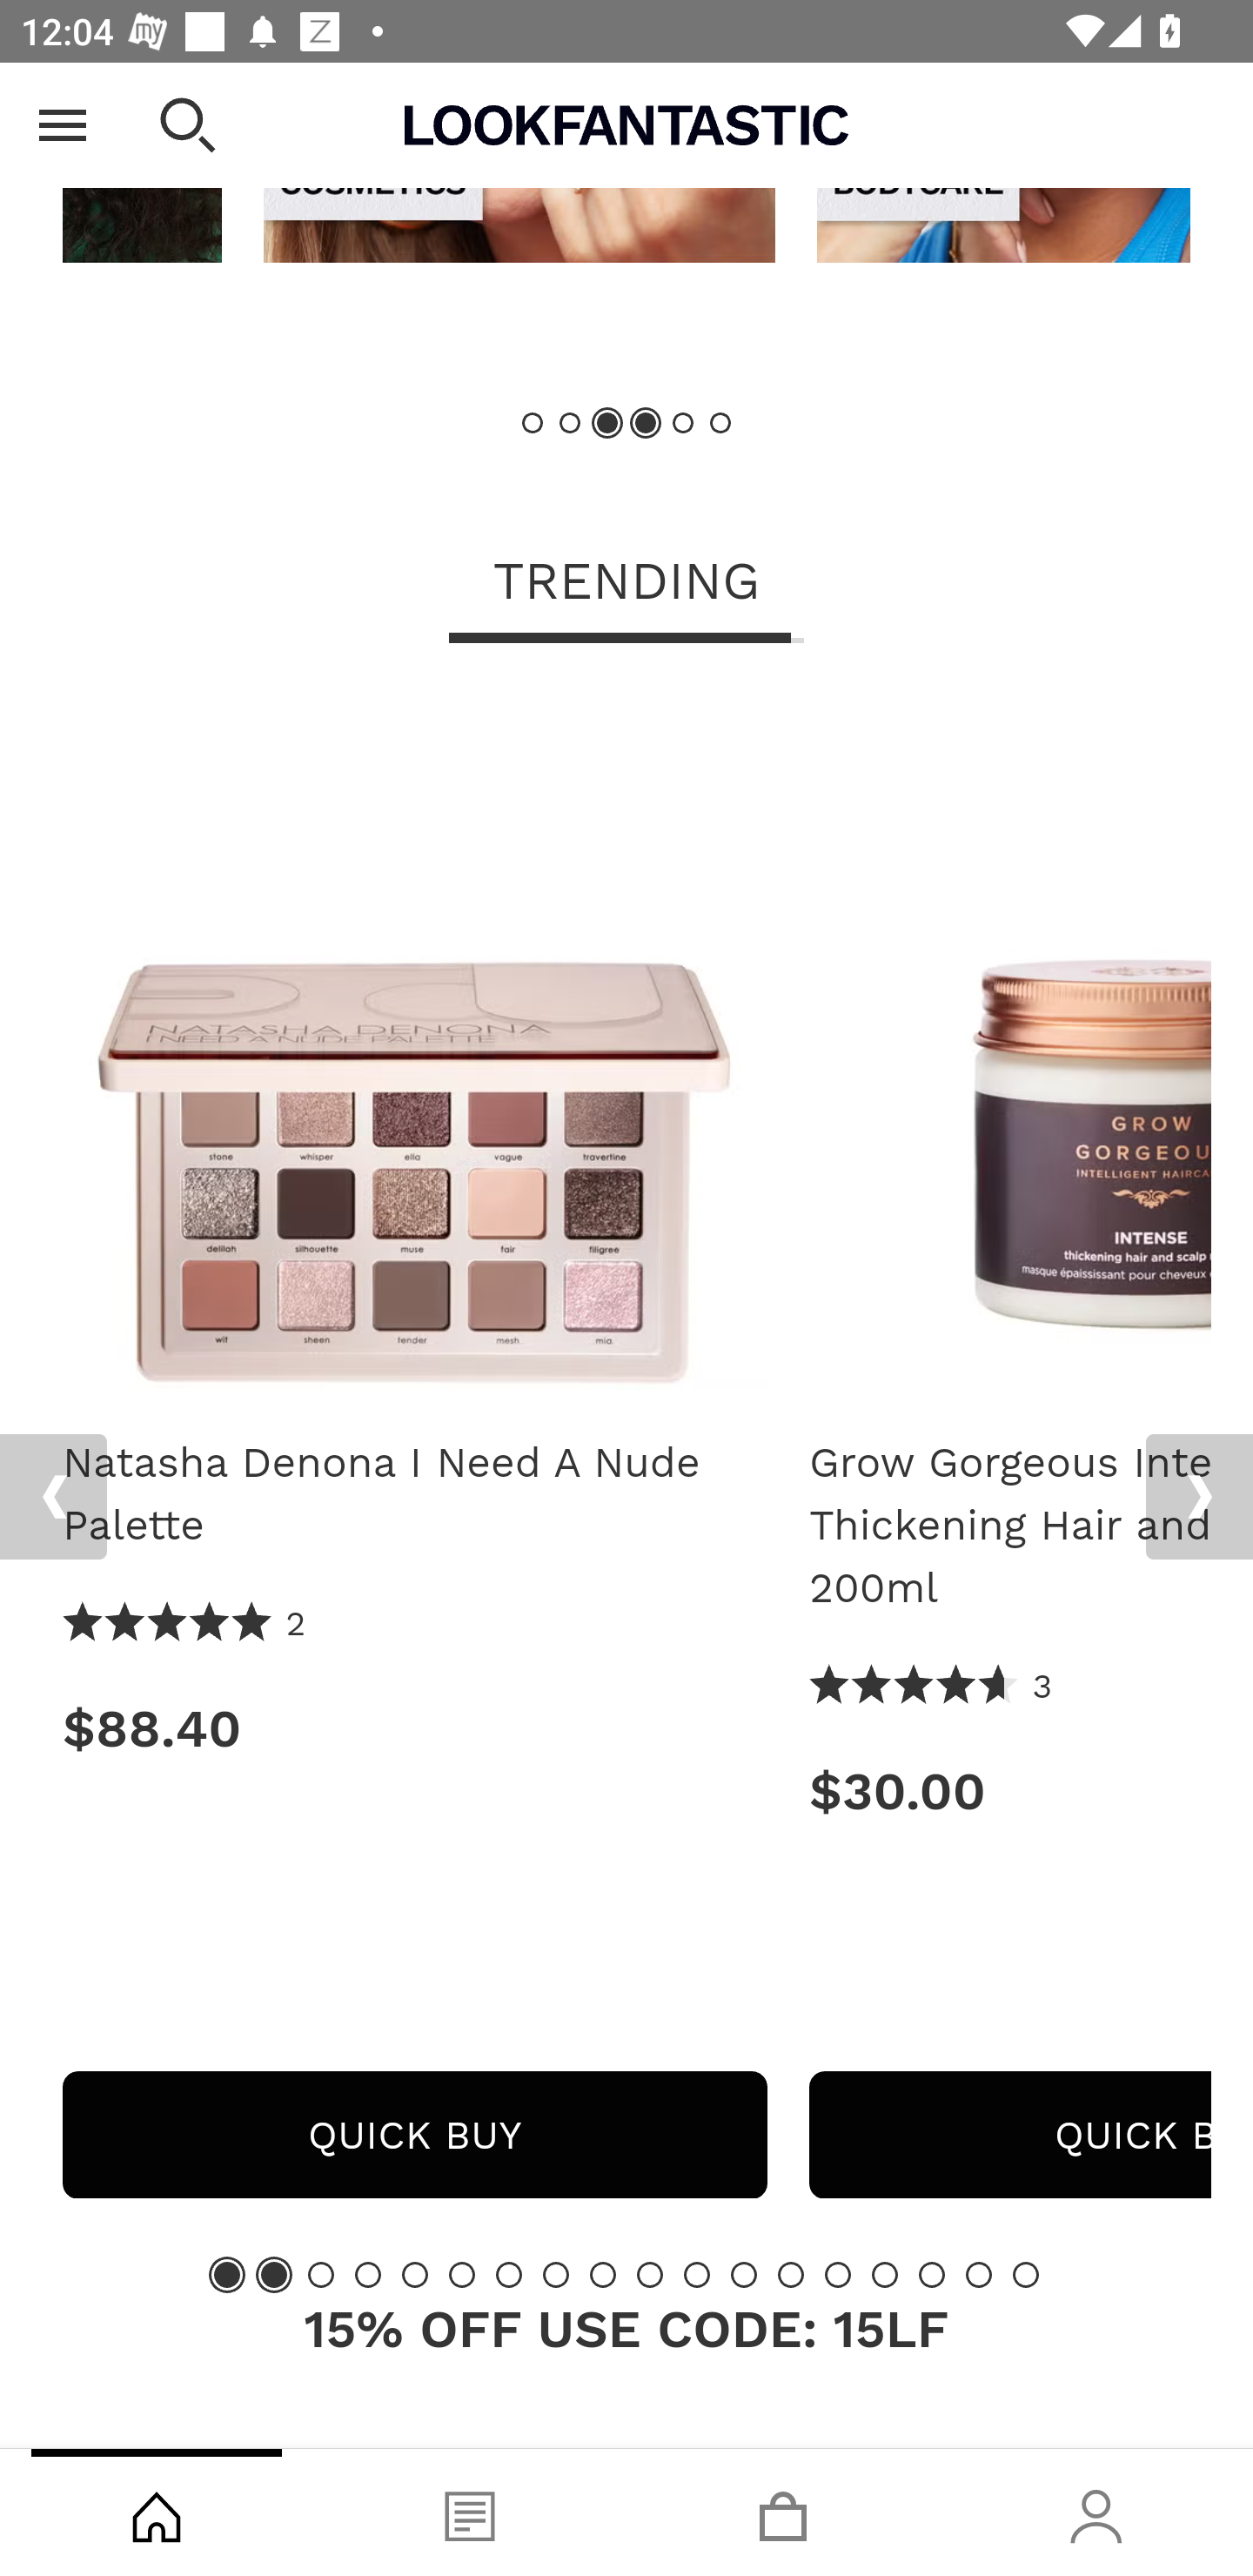 This screenshot has width=1253, height=2576. What do you see at coordinates (321, 2275) in the screenshot?
I see `Slide 3` at bounding box center [321, 2275].